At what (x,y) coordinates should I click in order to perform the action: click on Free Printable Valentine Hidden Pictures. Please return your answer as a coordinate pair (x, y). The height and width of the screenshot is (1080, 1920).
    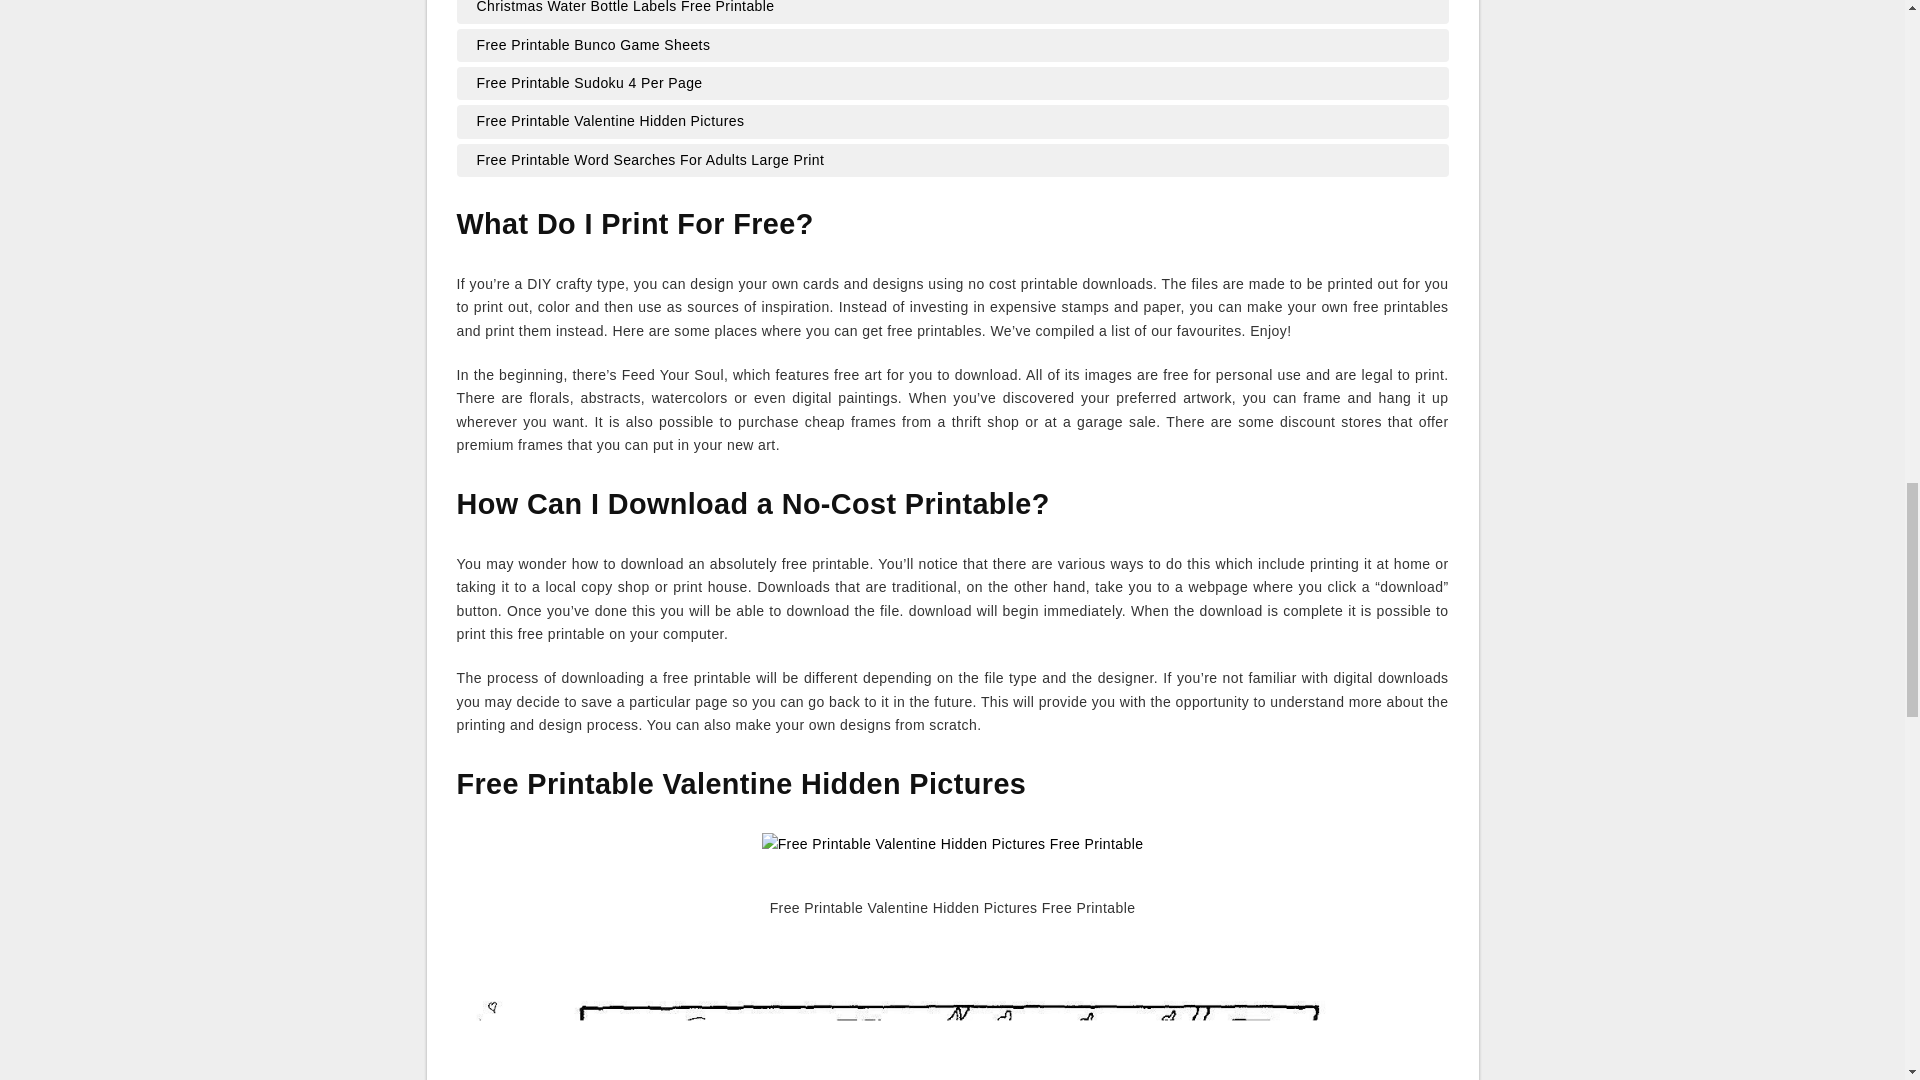
    Looking at the image, I should click on (952, 122).